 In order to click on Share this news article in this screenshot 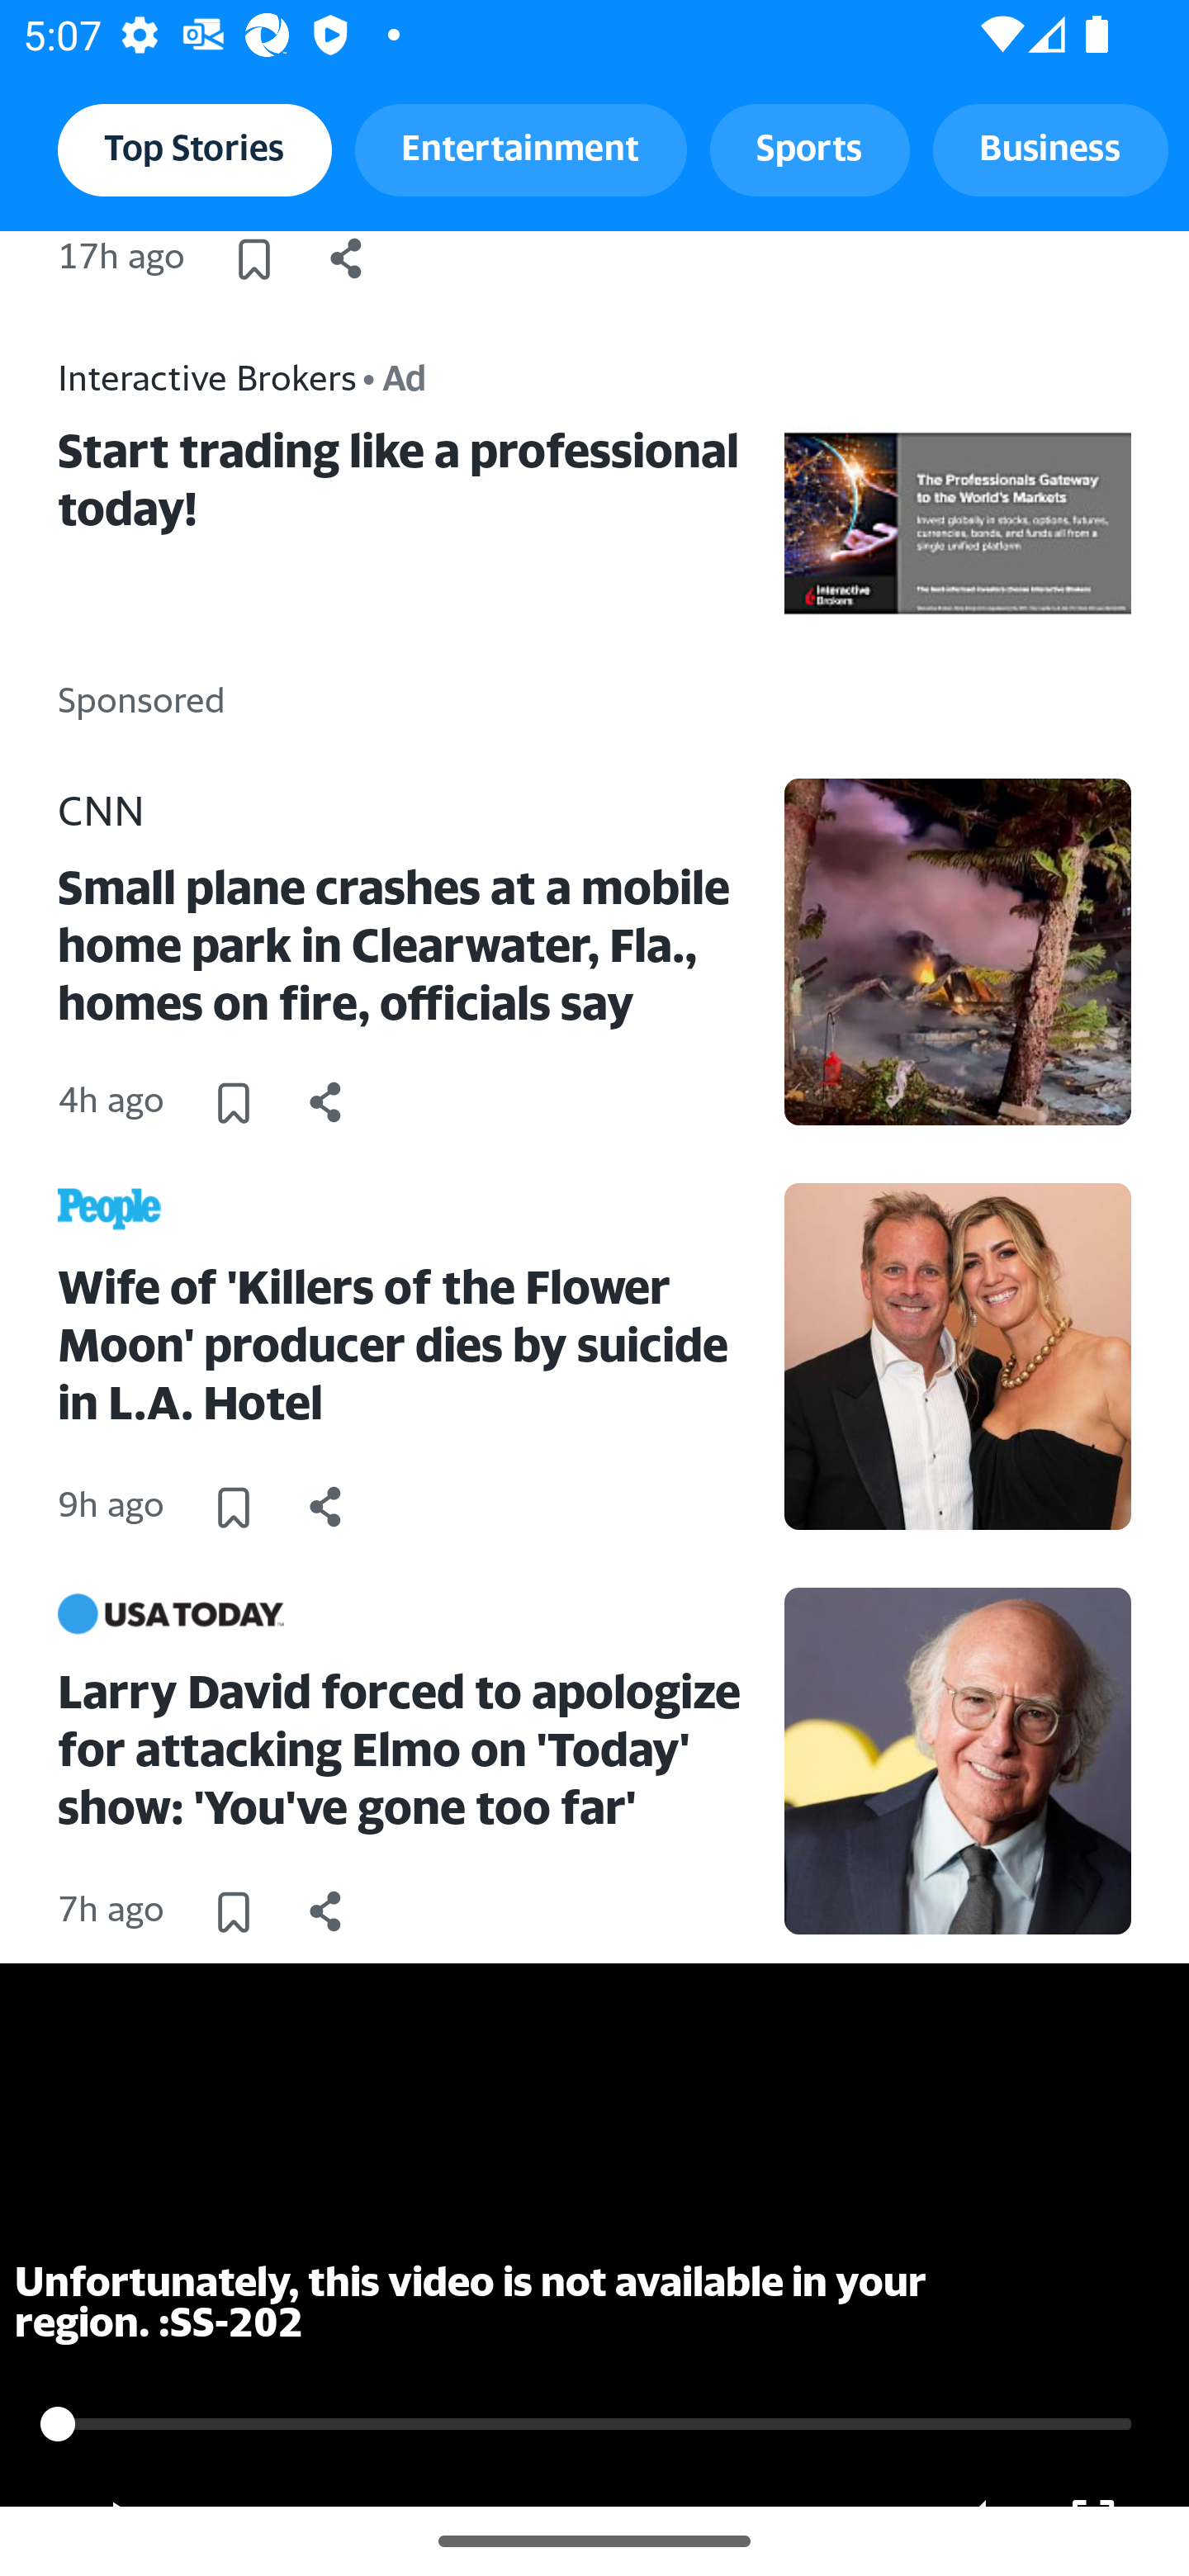, I will do `click(326, 1507)`.